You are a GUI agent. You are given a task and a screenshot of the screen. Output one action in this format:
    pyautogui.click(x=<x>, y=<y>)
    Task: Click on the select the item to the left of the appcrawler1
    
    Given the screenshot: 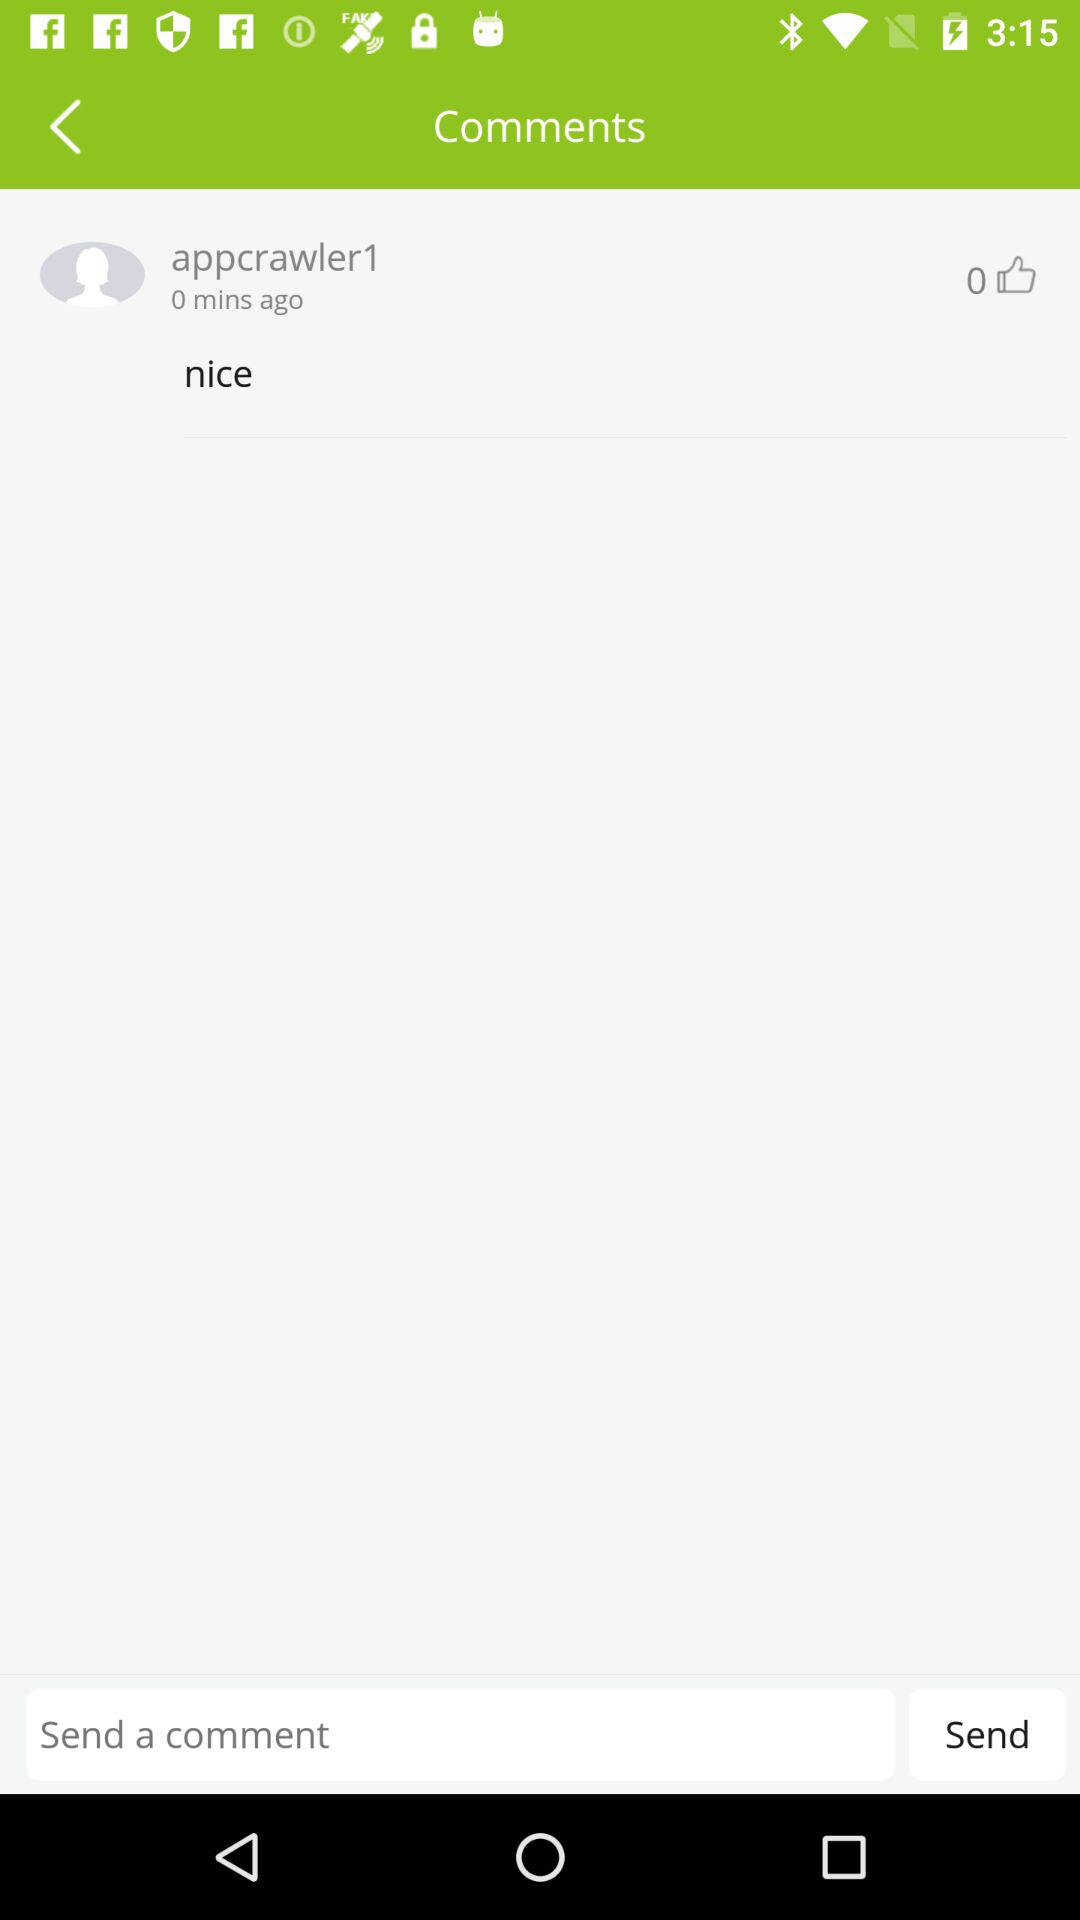 What is the action you would take?
    pyautogui.click(x=85, y=274)
    